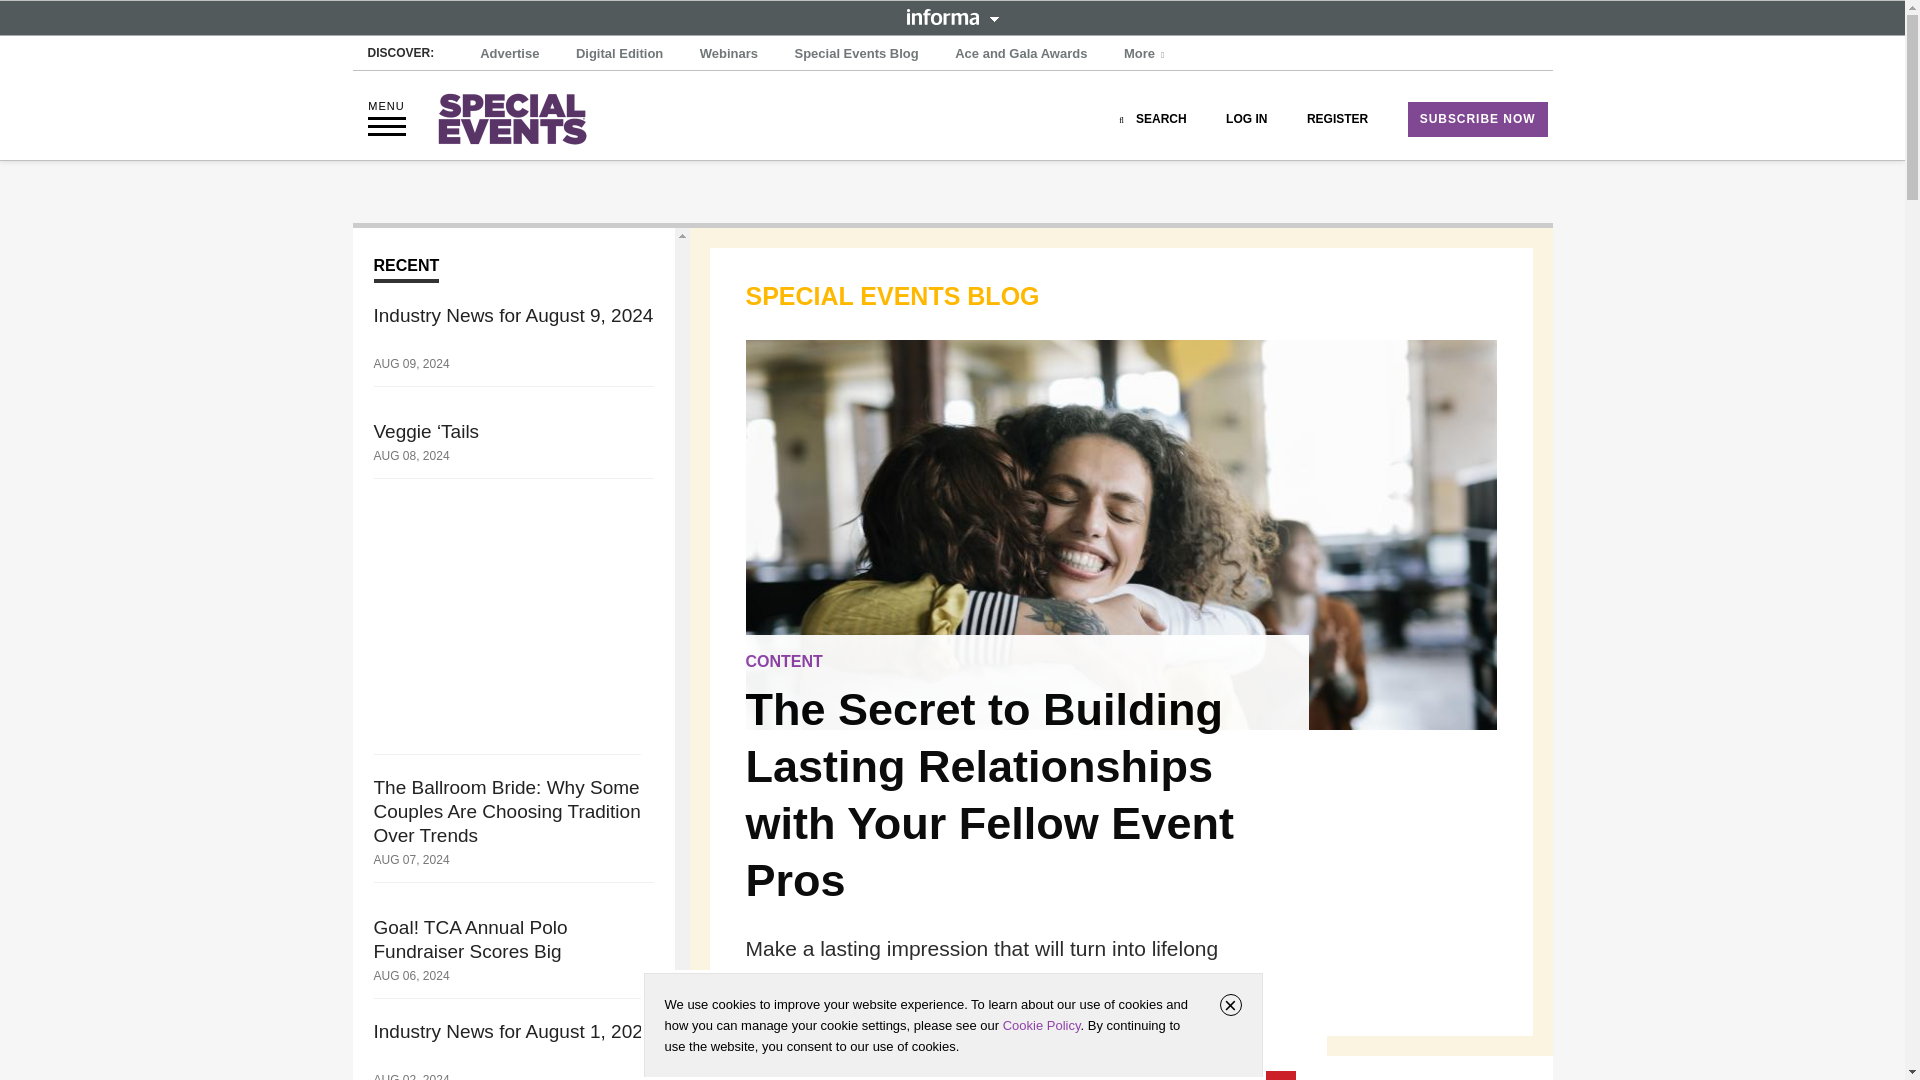 Image resolution: width=1920 pixels, height=1080 pixels. What do you see at coordinates (1020, 54) in the screenshot?
I see `Ace and Gala Awards` at bounding box center [1020, 54].